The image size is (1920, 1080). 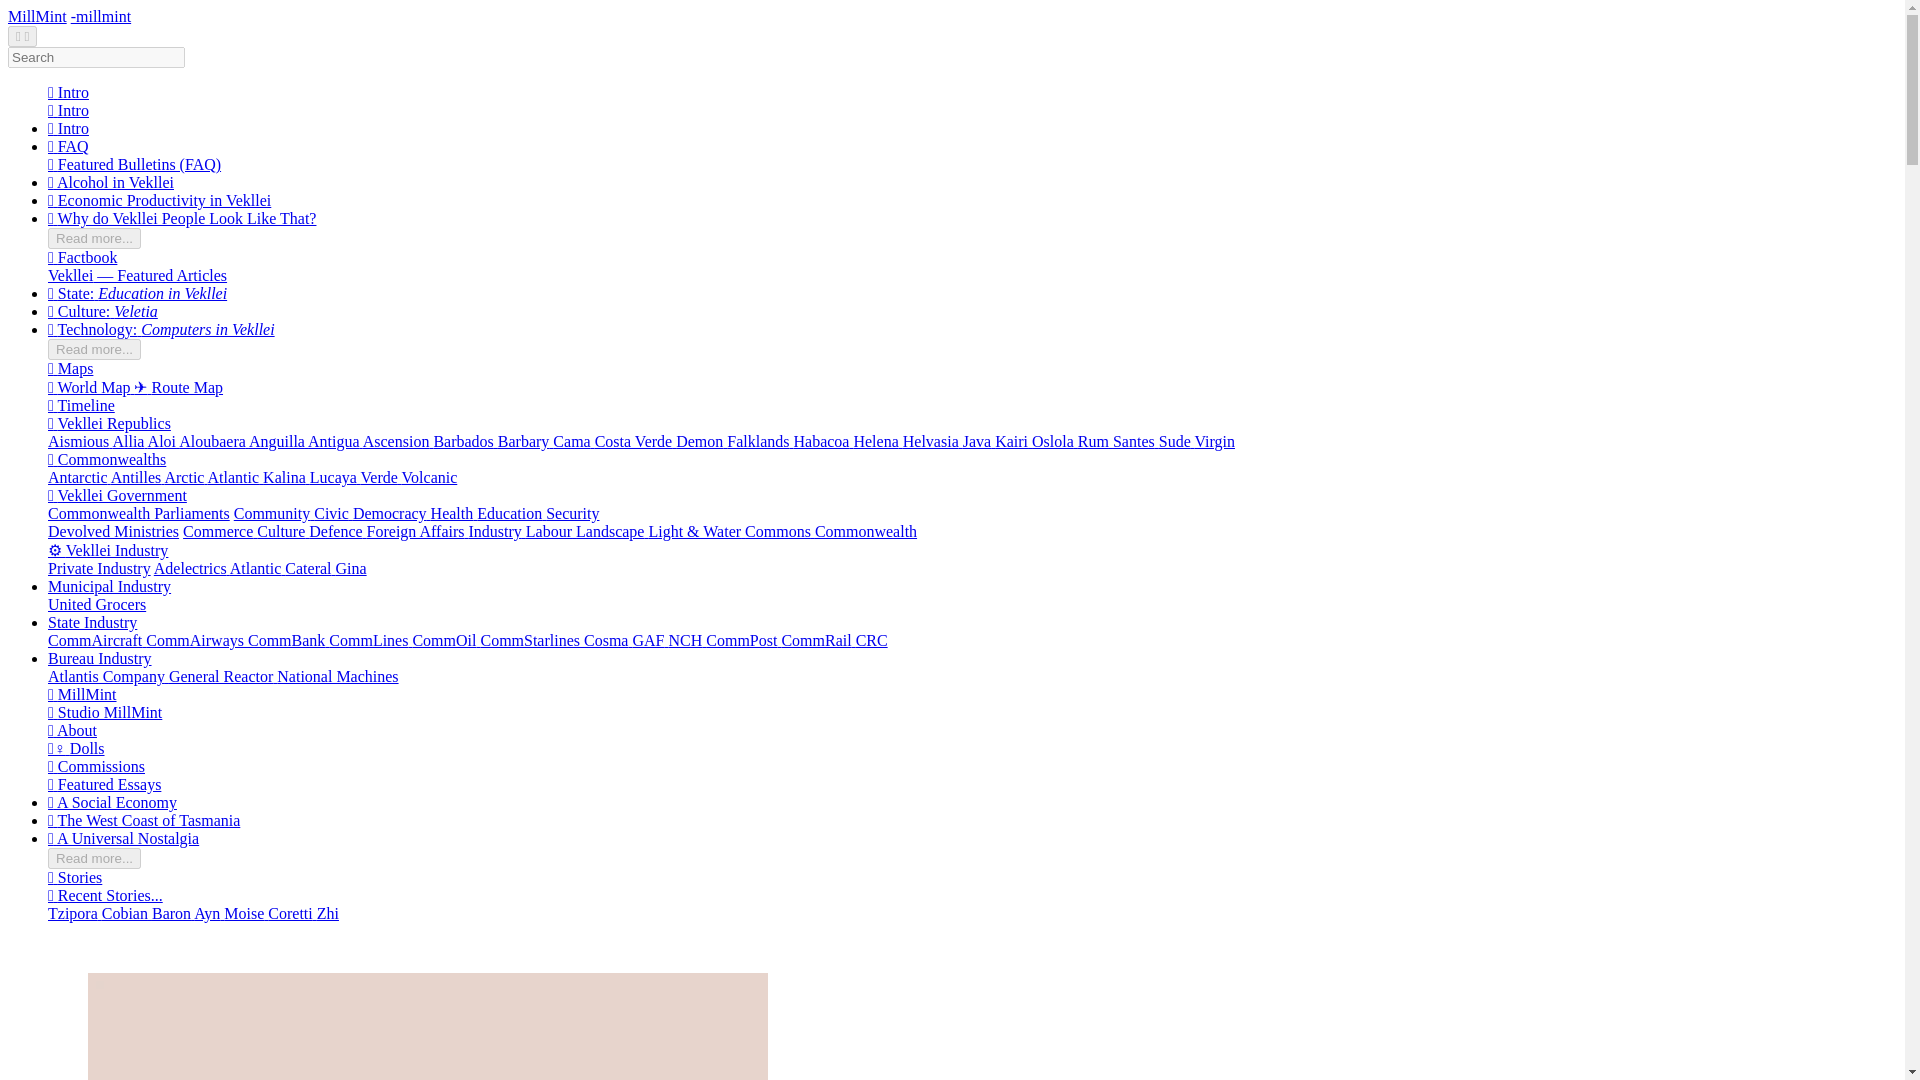 I want to click on Read more..., so click(x=94, y=348).